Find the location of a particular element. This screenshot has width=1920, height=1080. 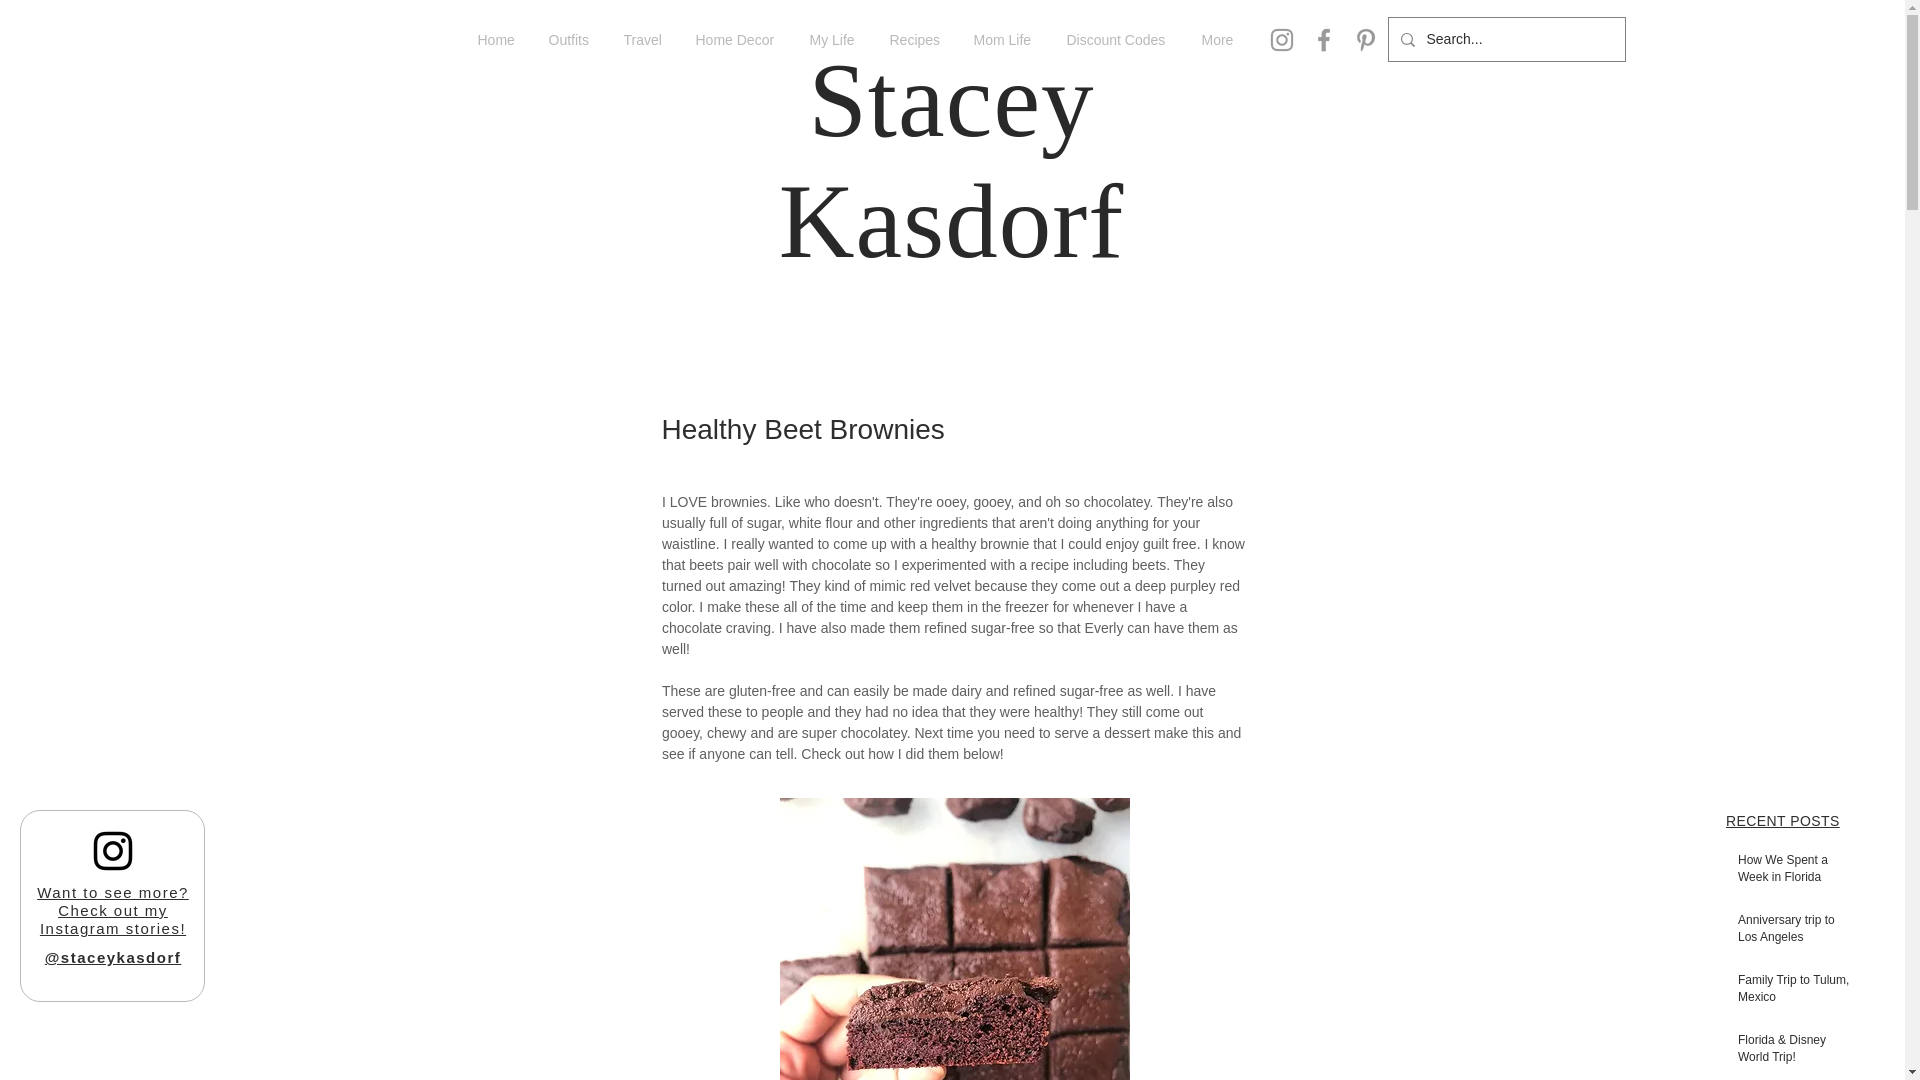

Home is located at coordinates (498, 40).